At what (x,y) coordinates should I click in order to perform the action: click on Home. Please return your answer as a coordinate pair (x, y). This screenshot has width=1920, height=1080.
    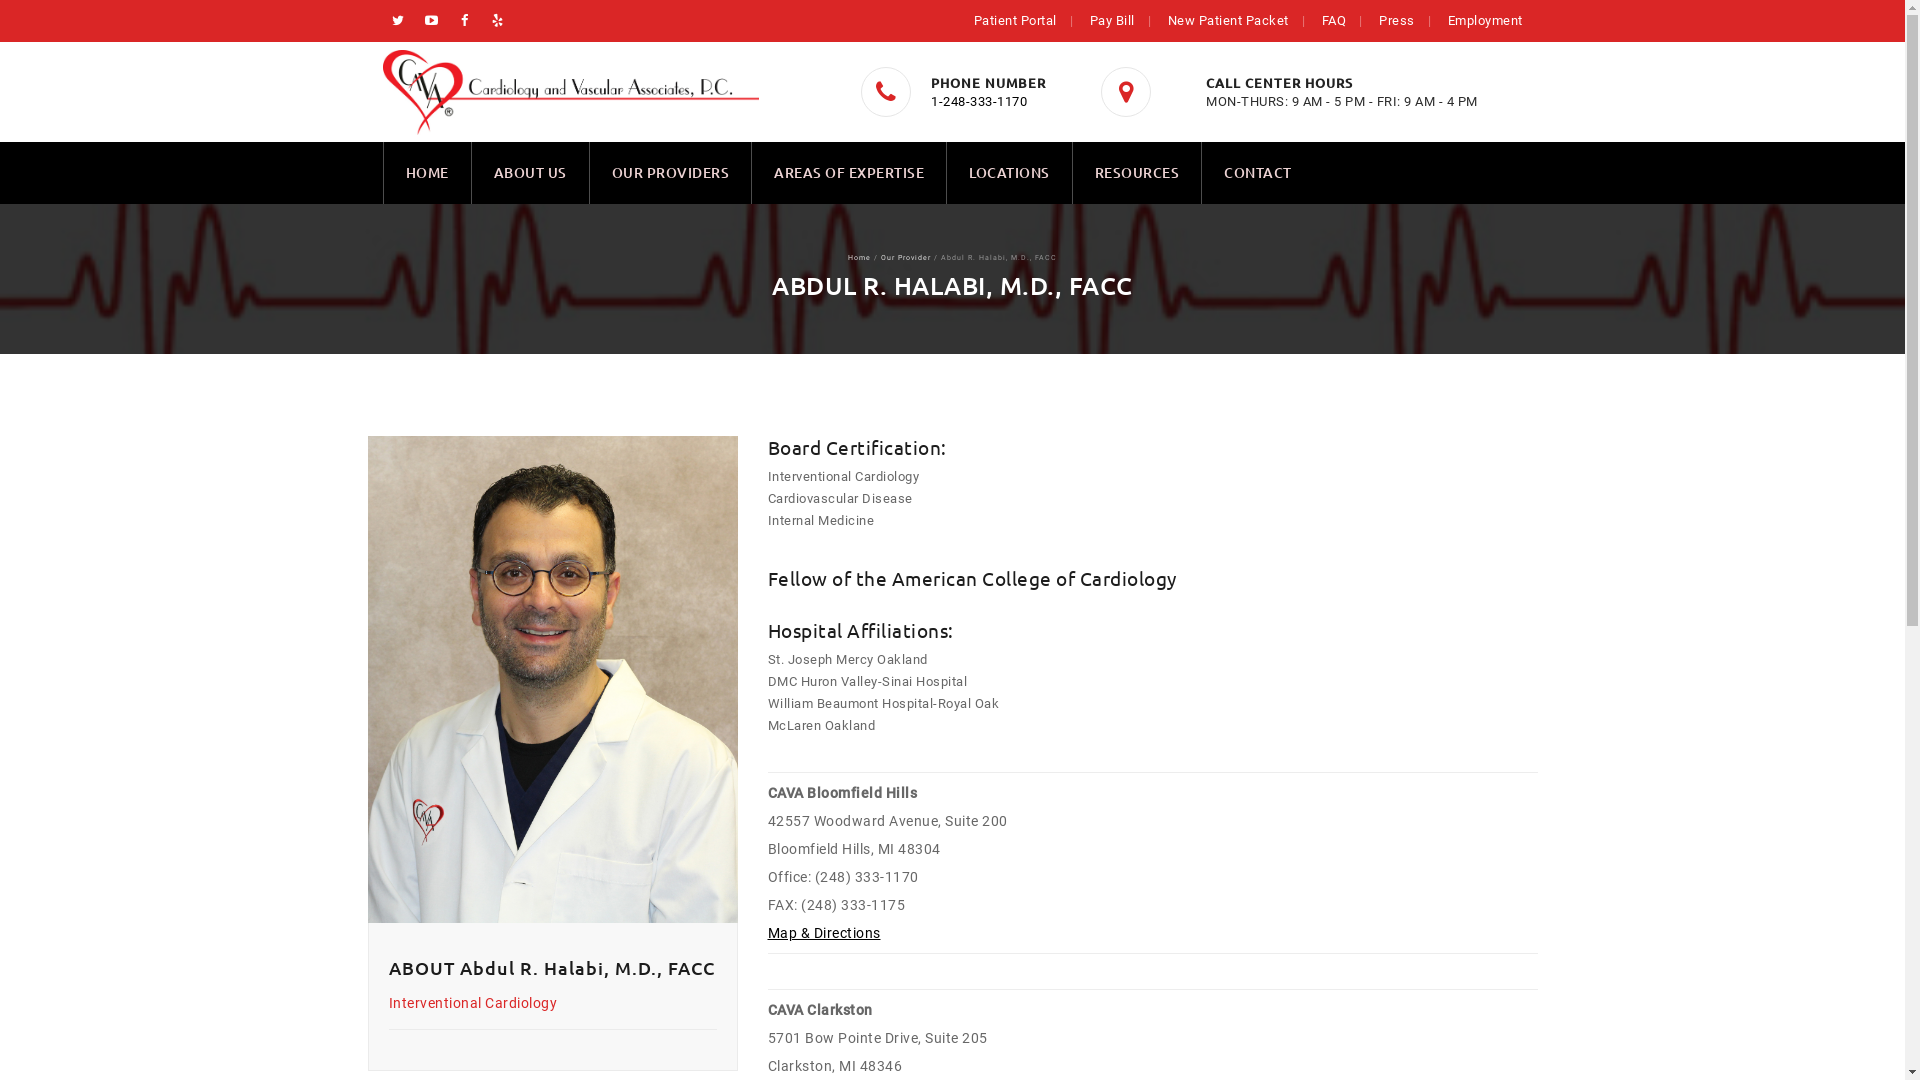
    Looking at the image, I should click on (860, 258).